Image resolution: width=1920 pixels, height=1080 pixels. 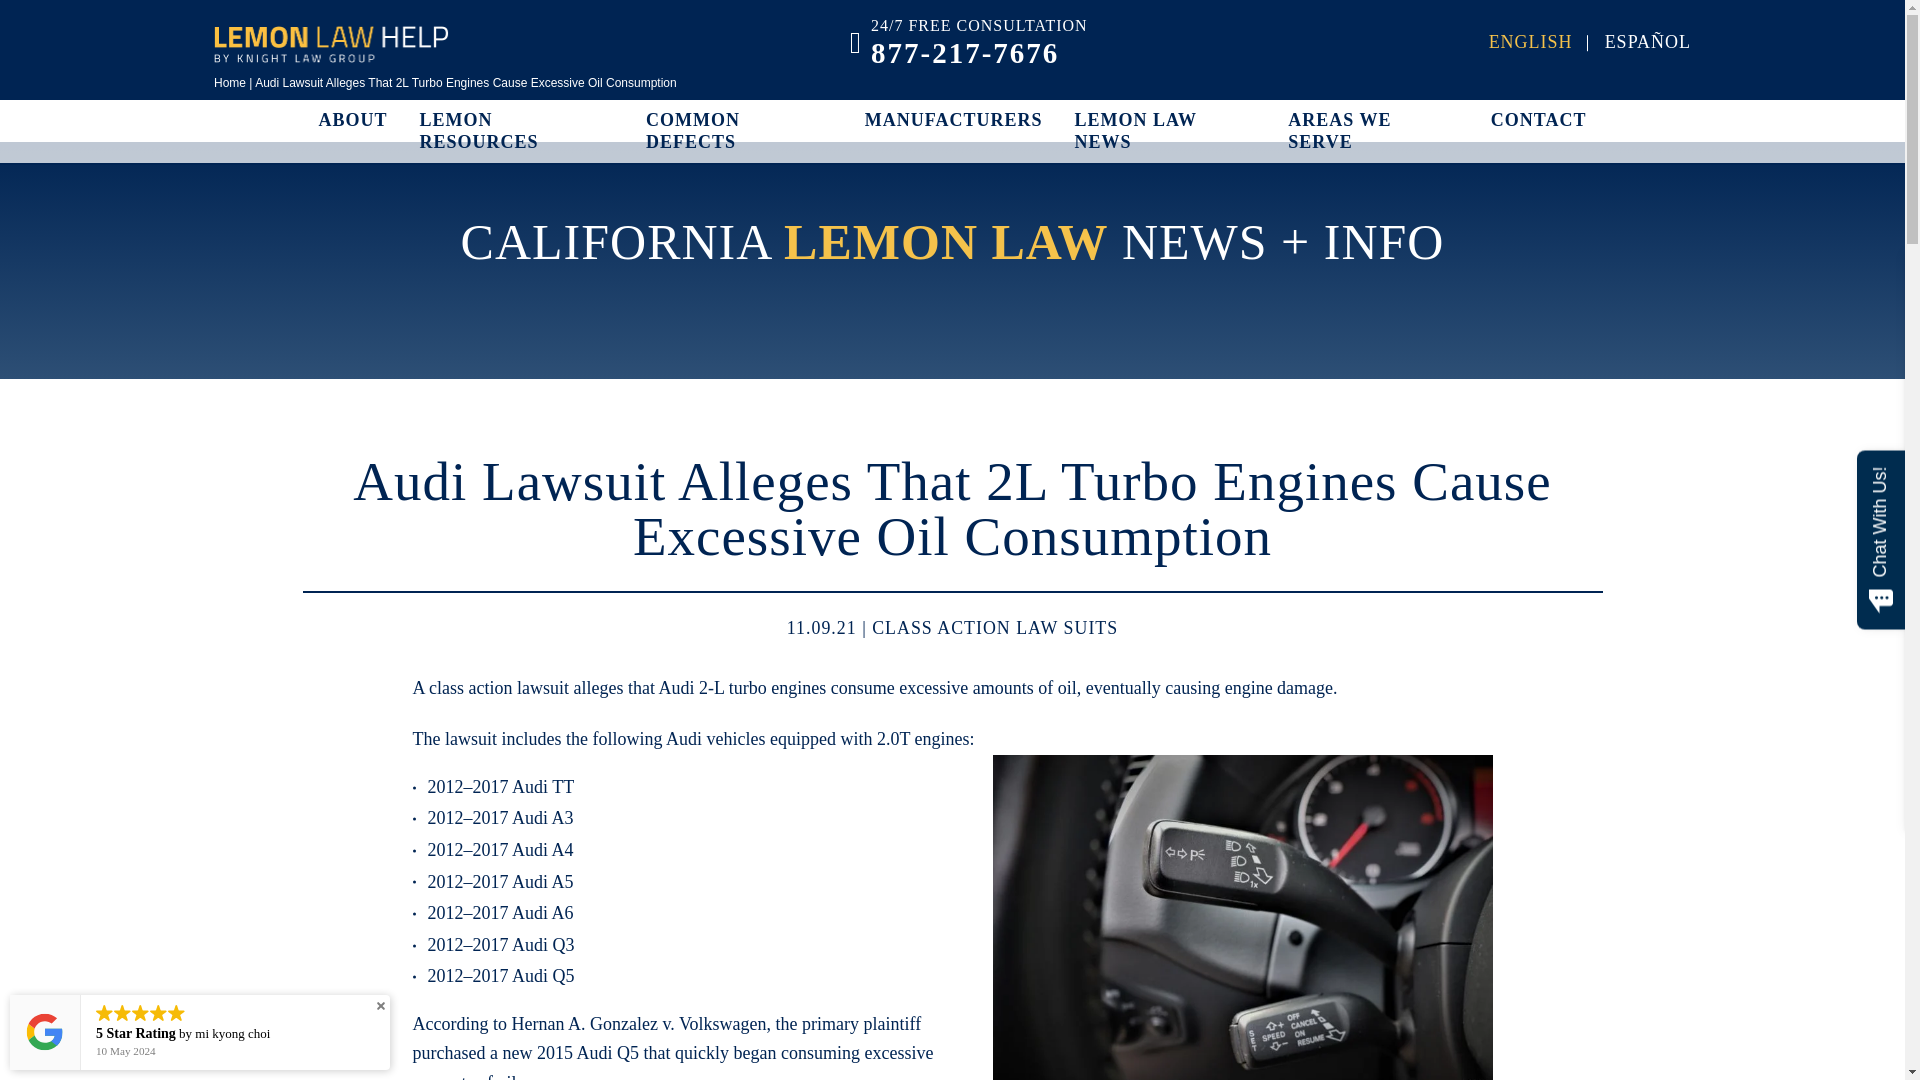 What do you see at coordinates (517, 132) in the screenshot?
I see `LEMON RESOURCES` at bounding box center [517, 132].